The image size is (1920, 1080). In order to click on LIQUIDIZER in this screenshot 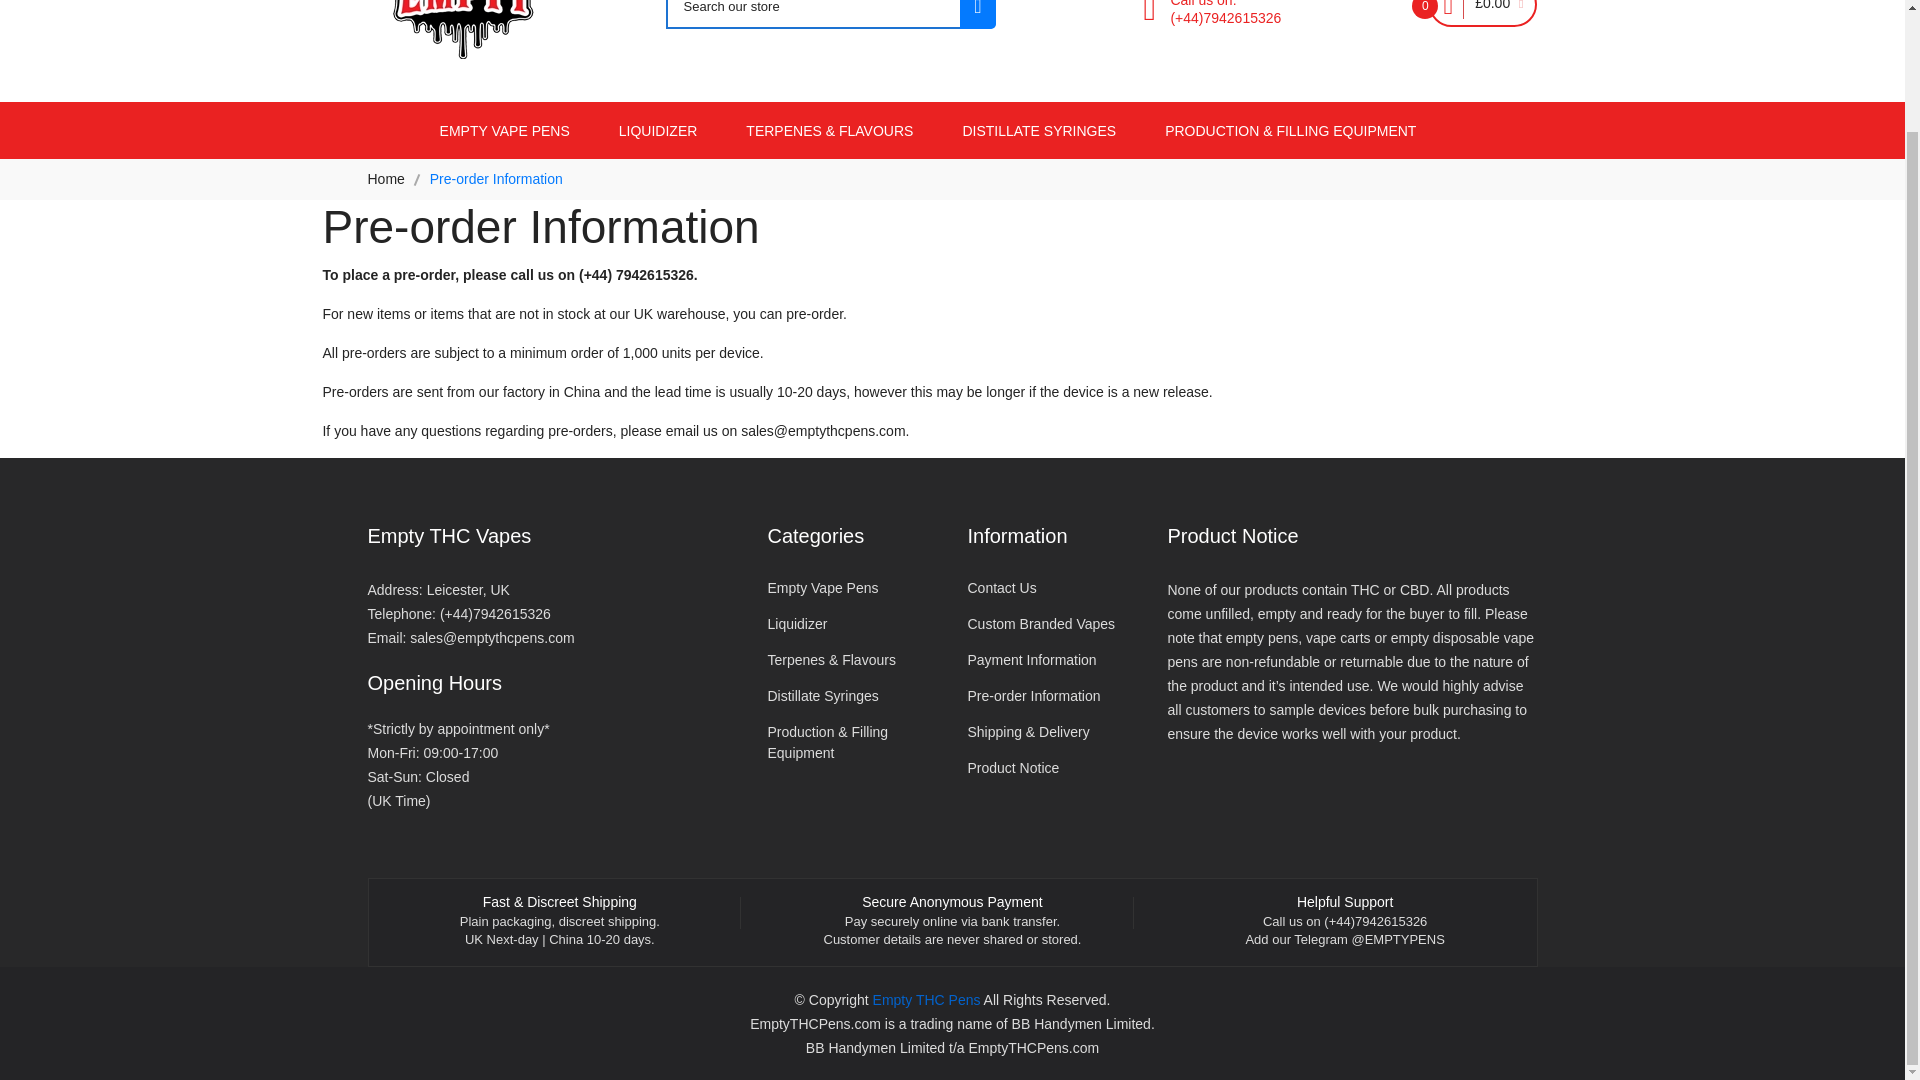, I will do `click(658, 130)`.